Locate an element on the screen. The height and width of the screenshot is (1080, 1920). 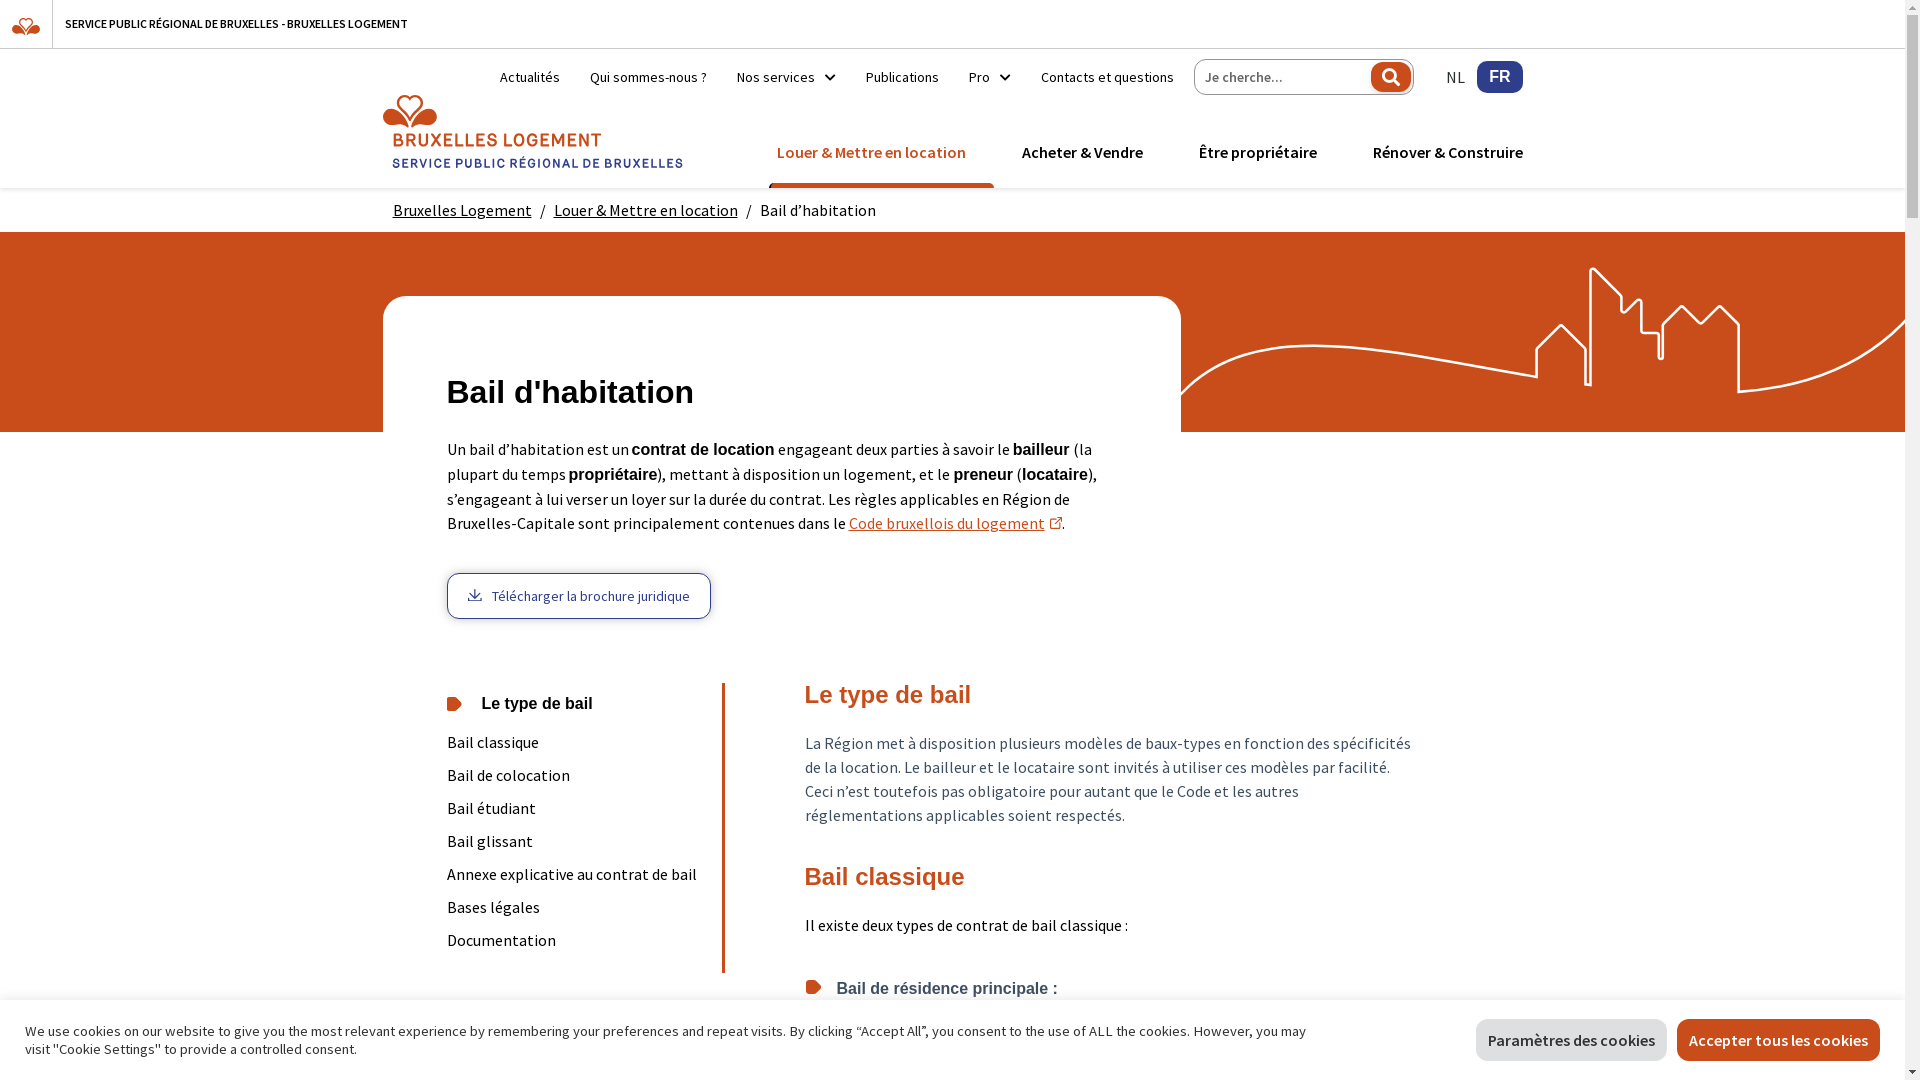
Louer & Mettre en location is located at coordinates (646, 210).